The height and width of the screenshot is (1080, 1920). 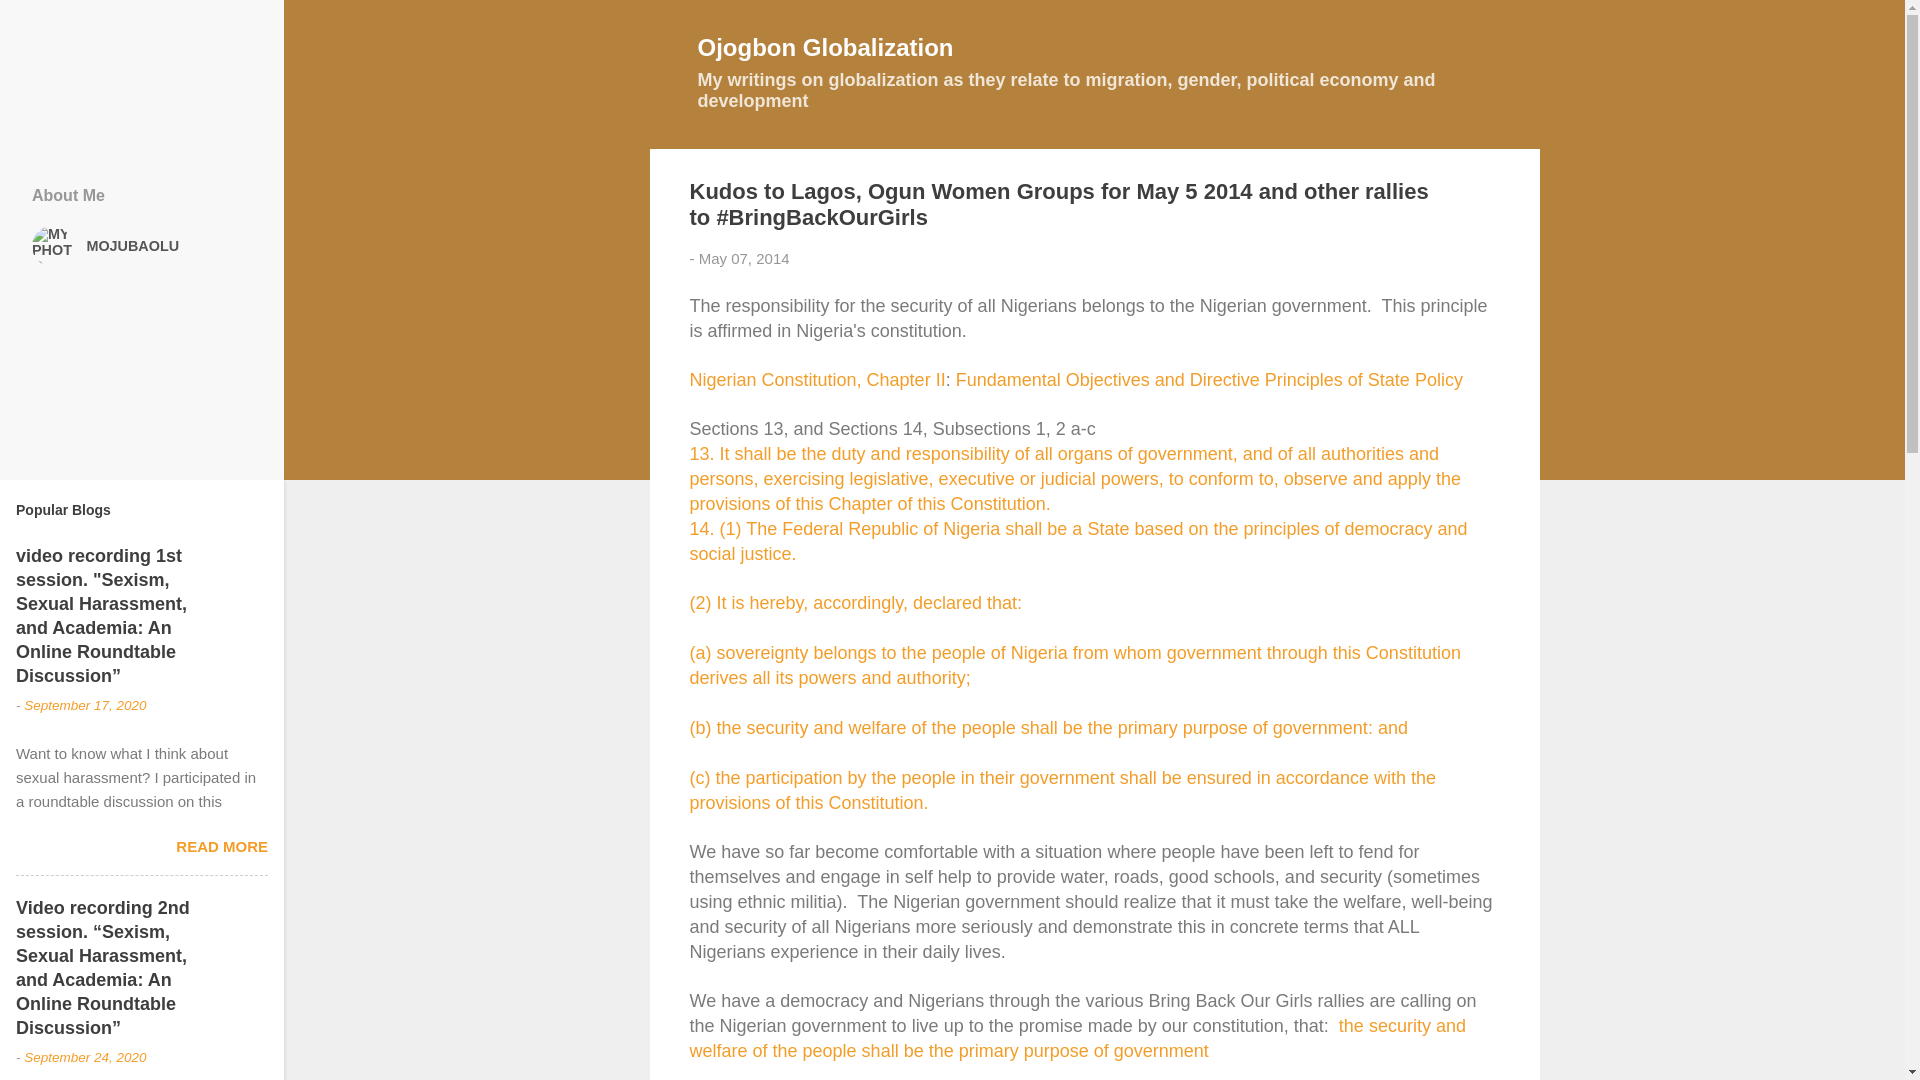 What do you see at coordinates (826, 46) in the screenshot?
I see `Ojogbon Globalization` at bounding box center [826, 46].